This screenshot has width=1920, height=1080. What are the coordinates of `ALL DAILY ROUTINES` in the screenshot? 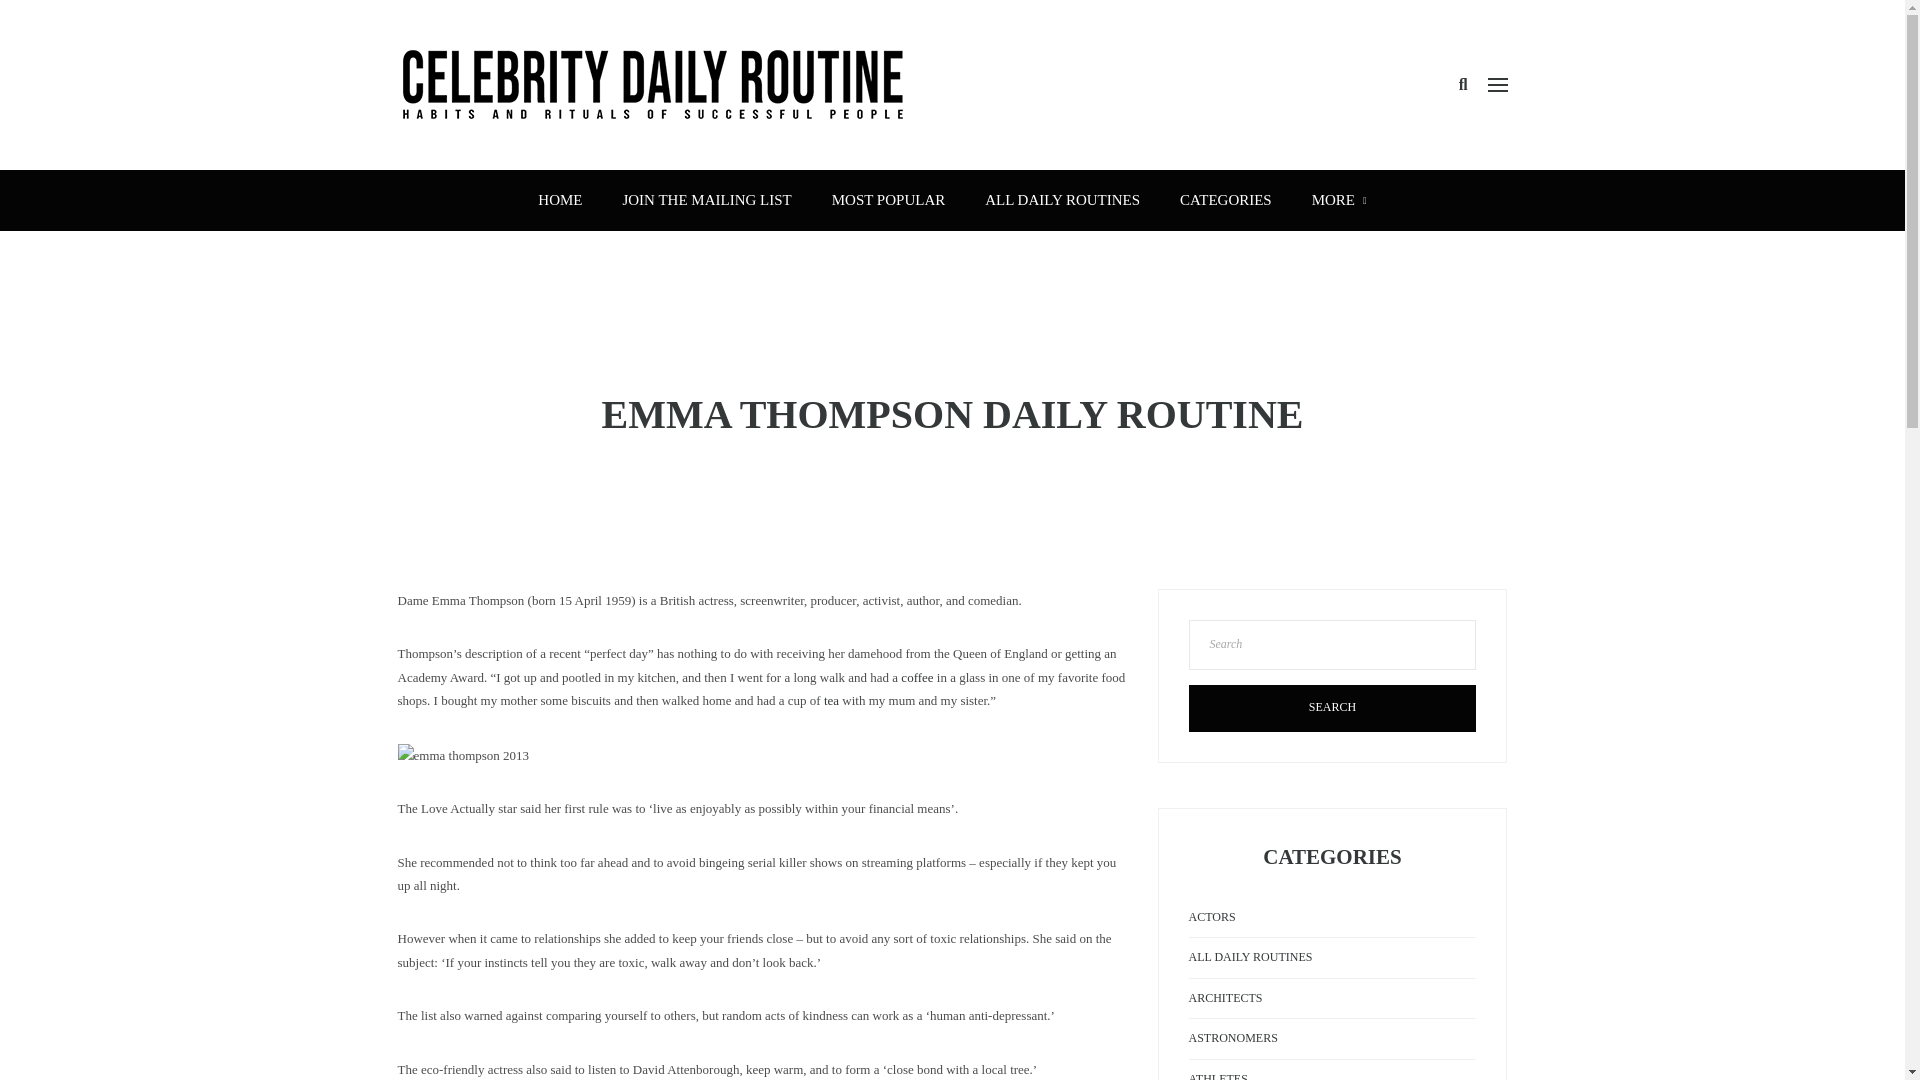 It's located at (1250, 957).